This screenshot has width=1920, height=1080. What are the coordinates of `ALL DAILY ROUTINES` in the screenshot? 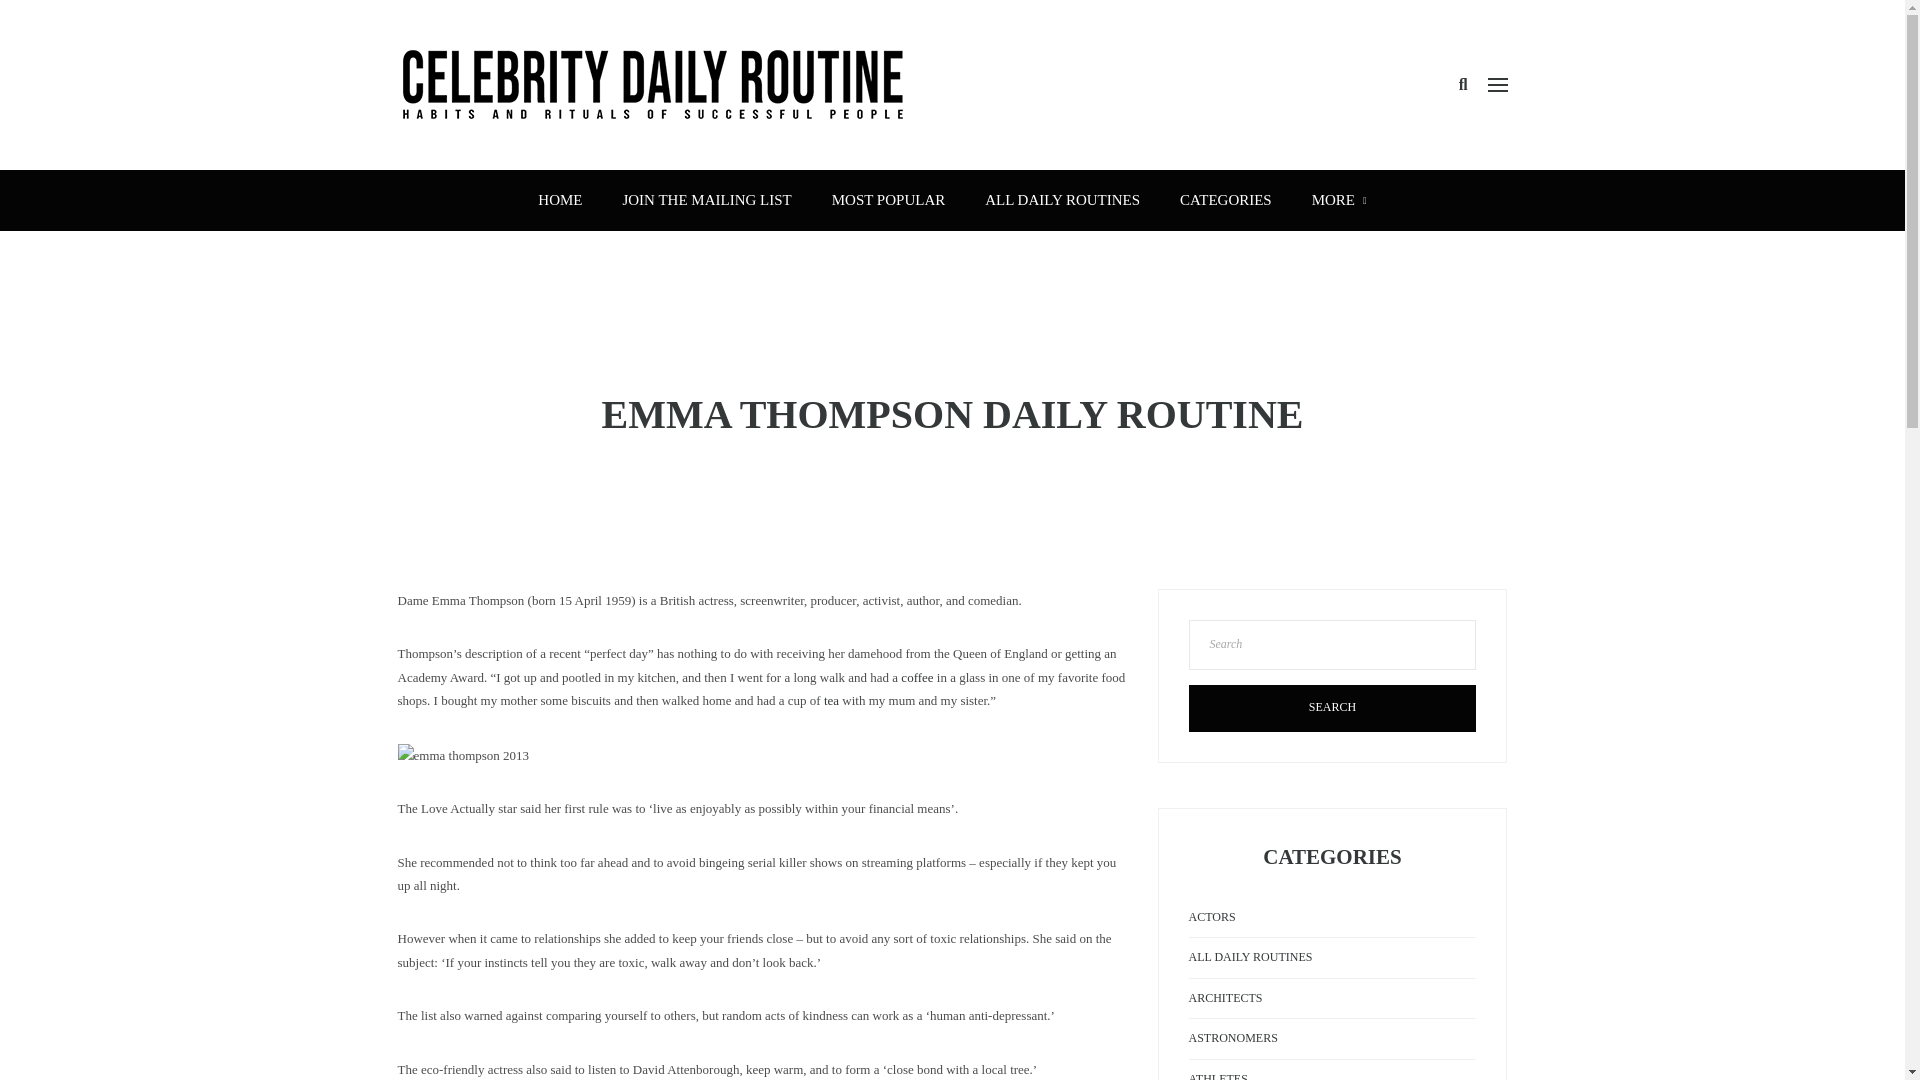 It's located at (1250, 957).